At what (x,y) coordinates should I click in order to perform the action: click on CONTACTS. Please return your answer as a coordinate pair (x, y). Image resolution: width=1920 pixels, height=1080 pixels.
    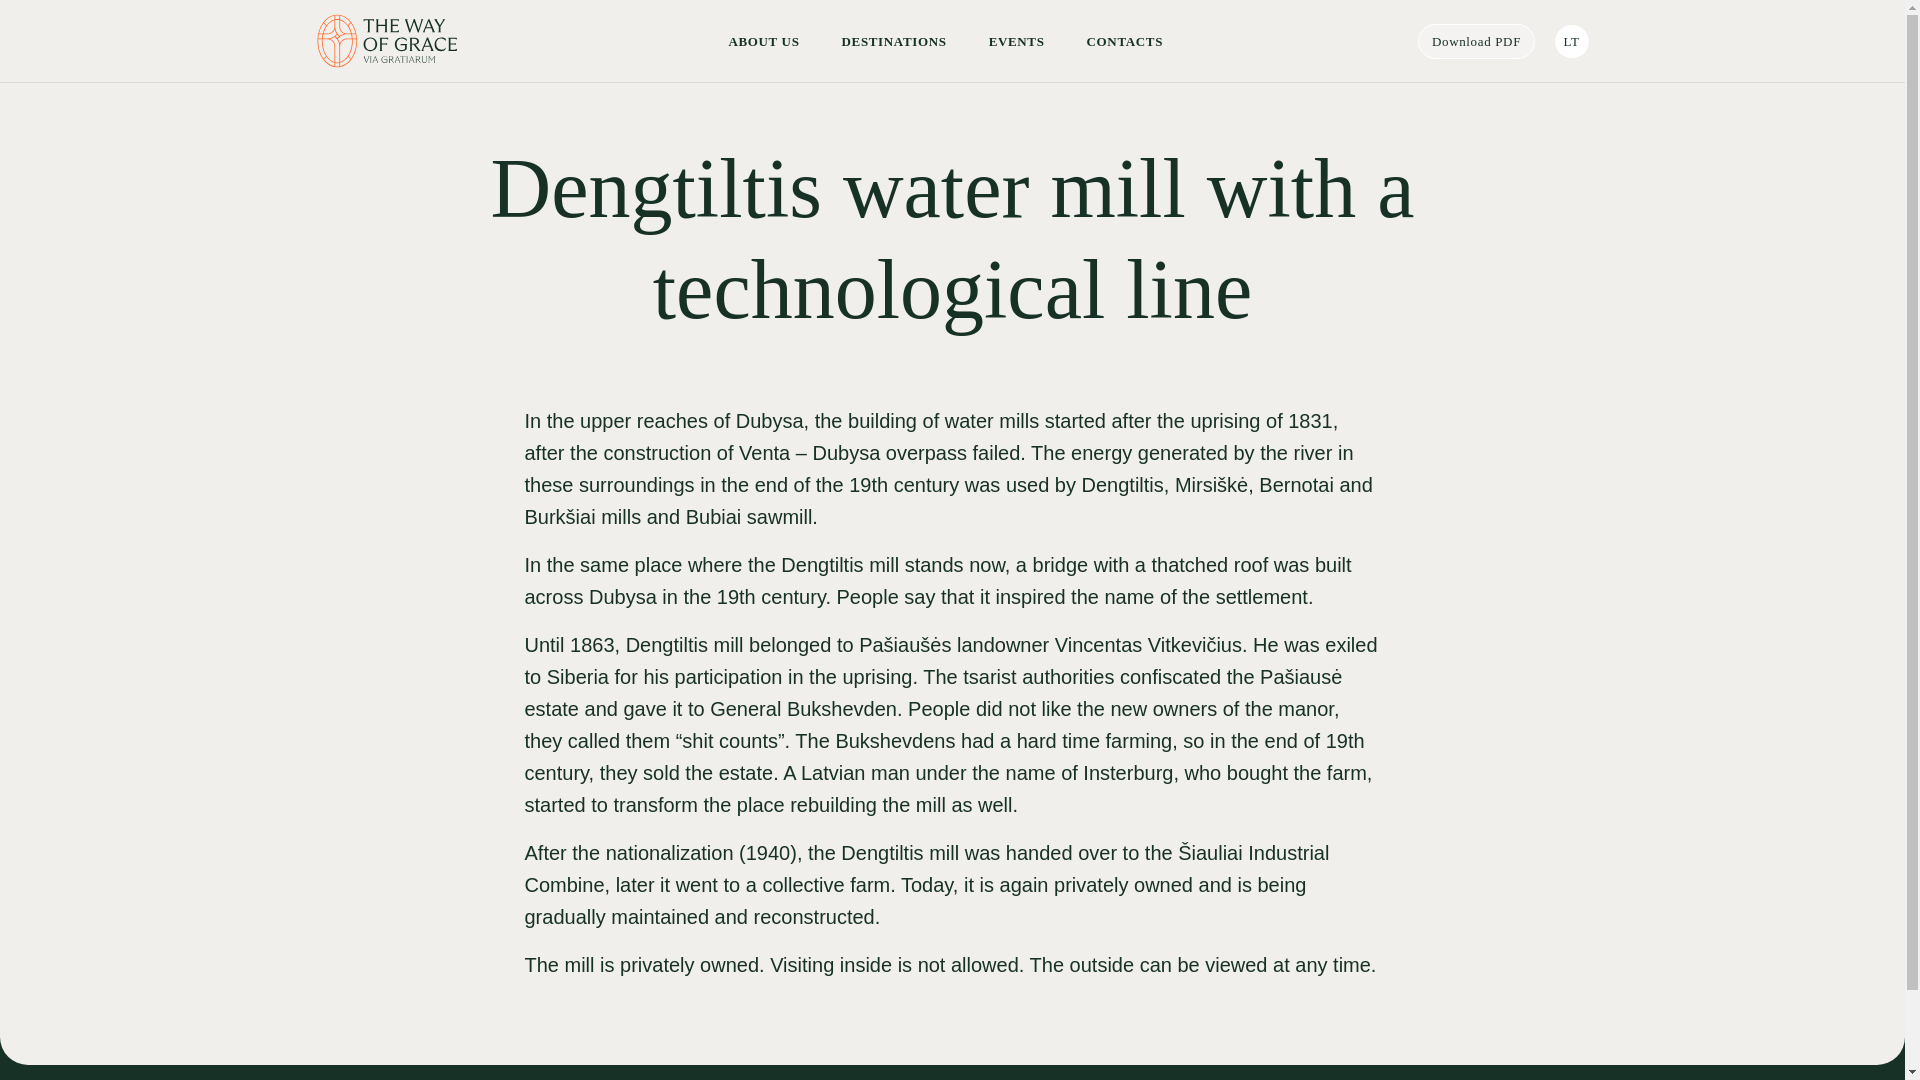
    Looking at the image, I should click on (1124, 40).